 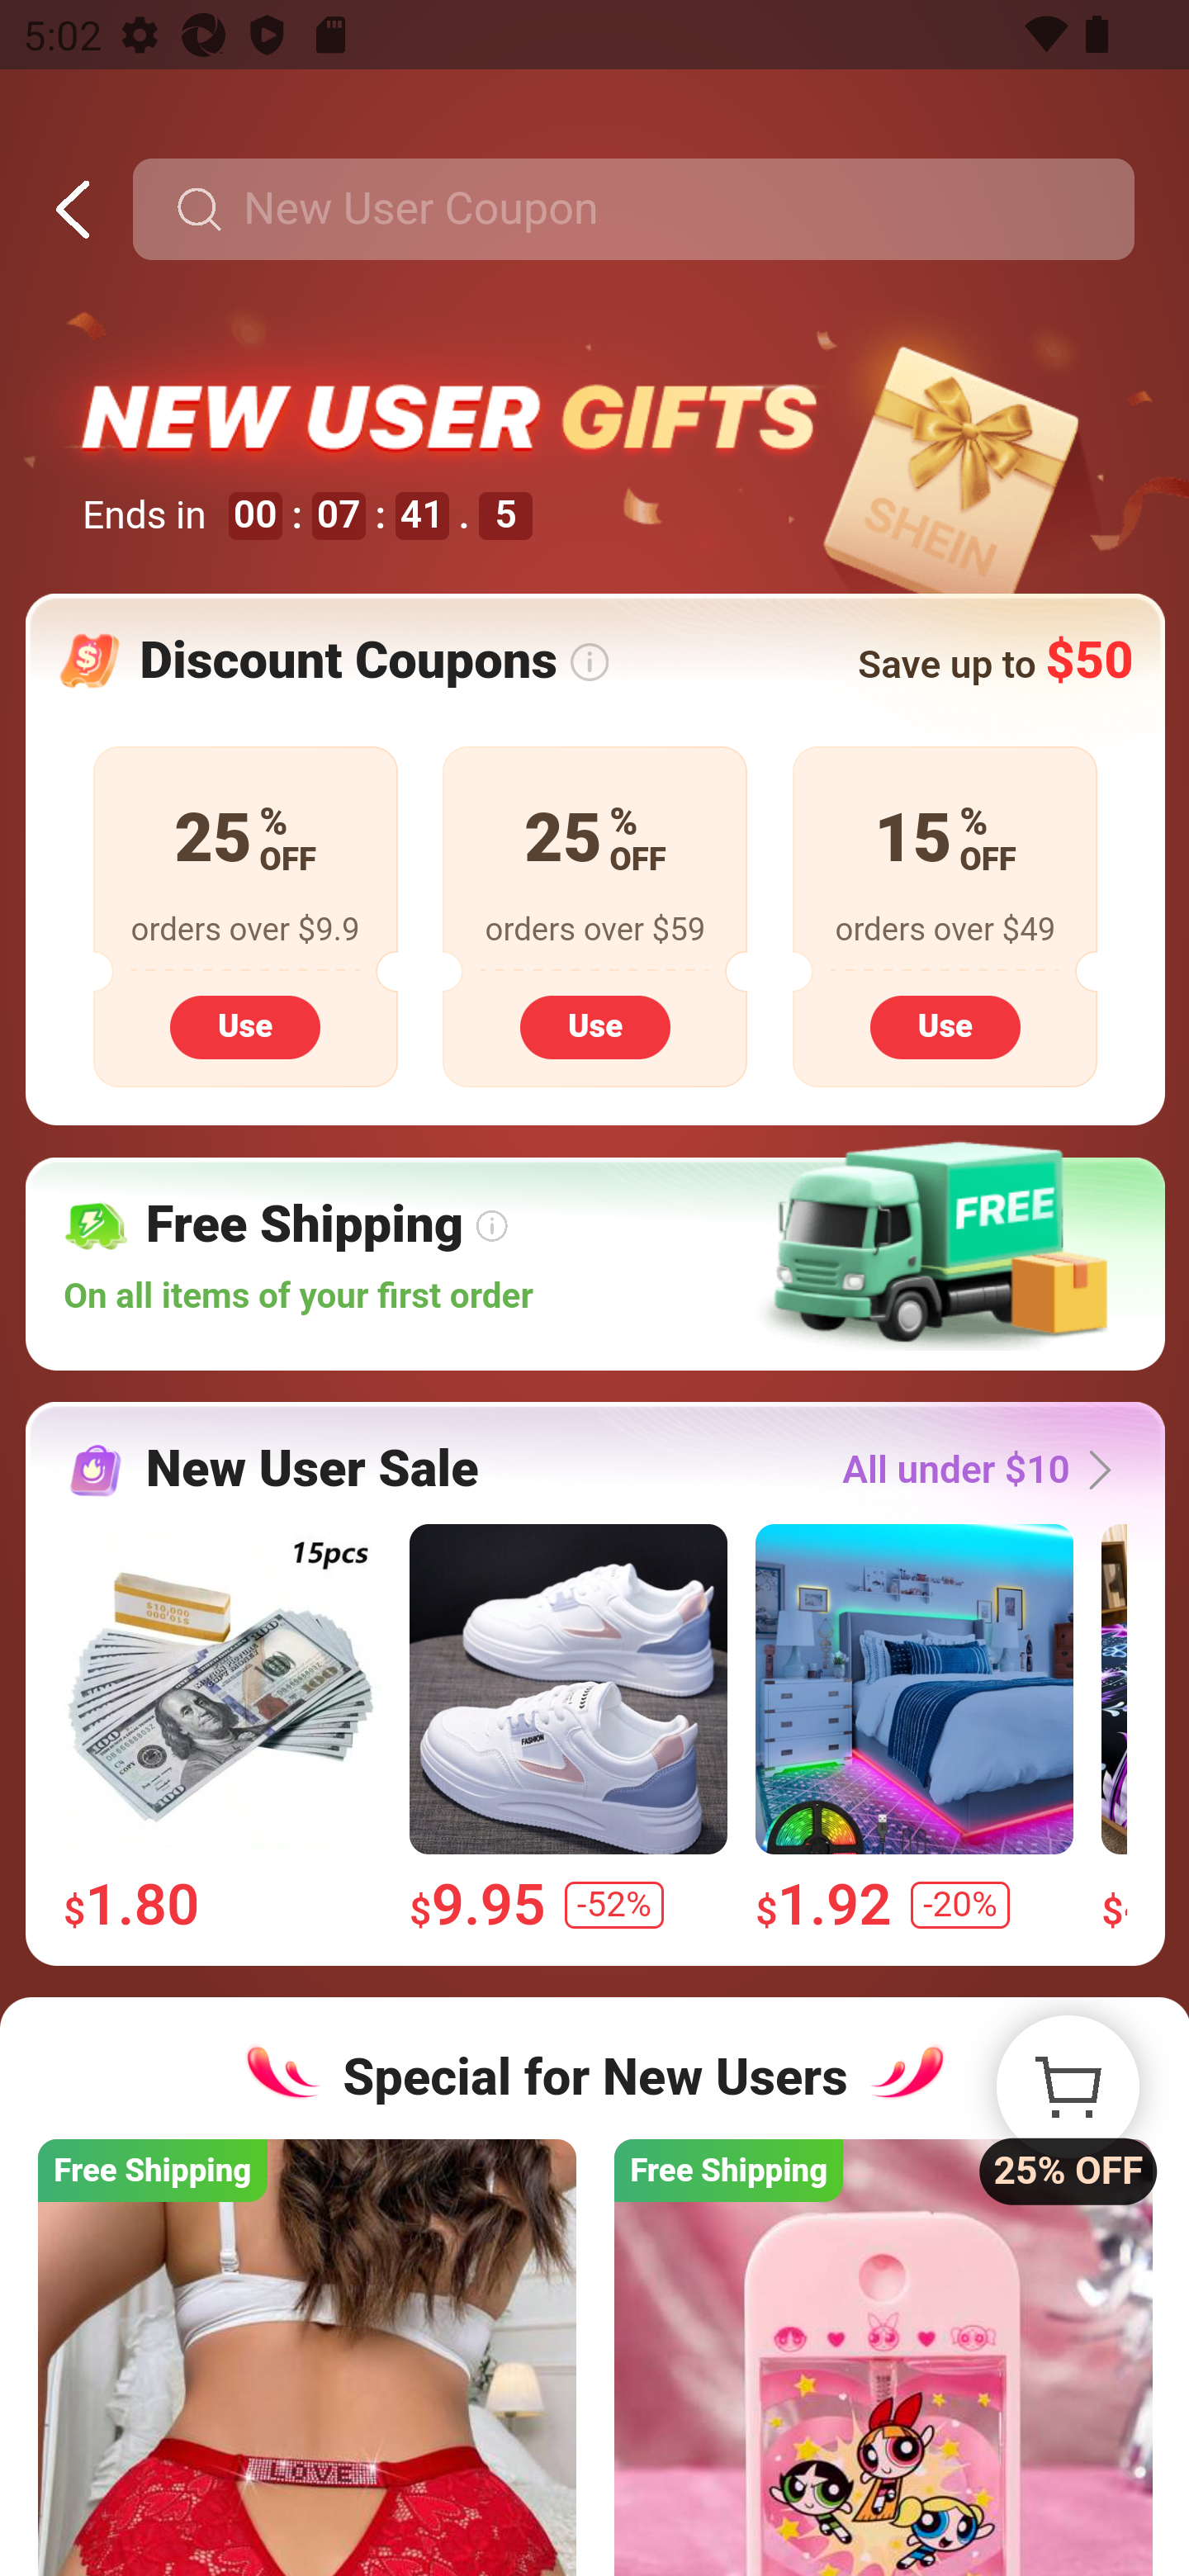 I want to click on New User Coupon, so click(x=632, y=210).